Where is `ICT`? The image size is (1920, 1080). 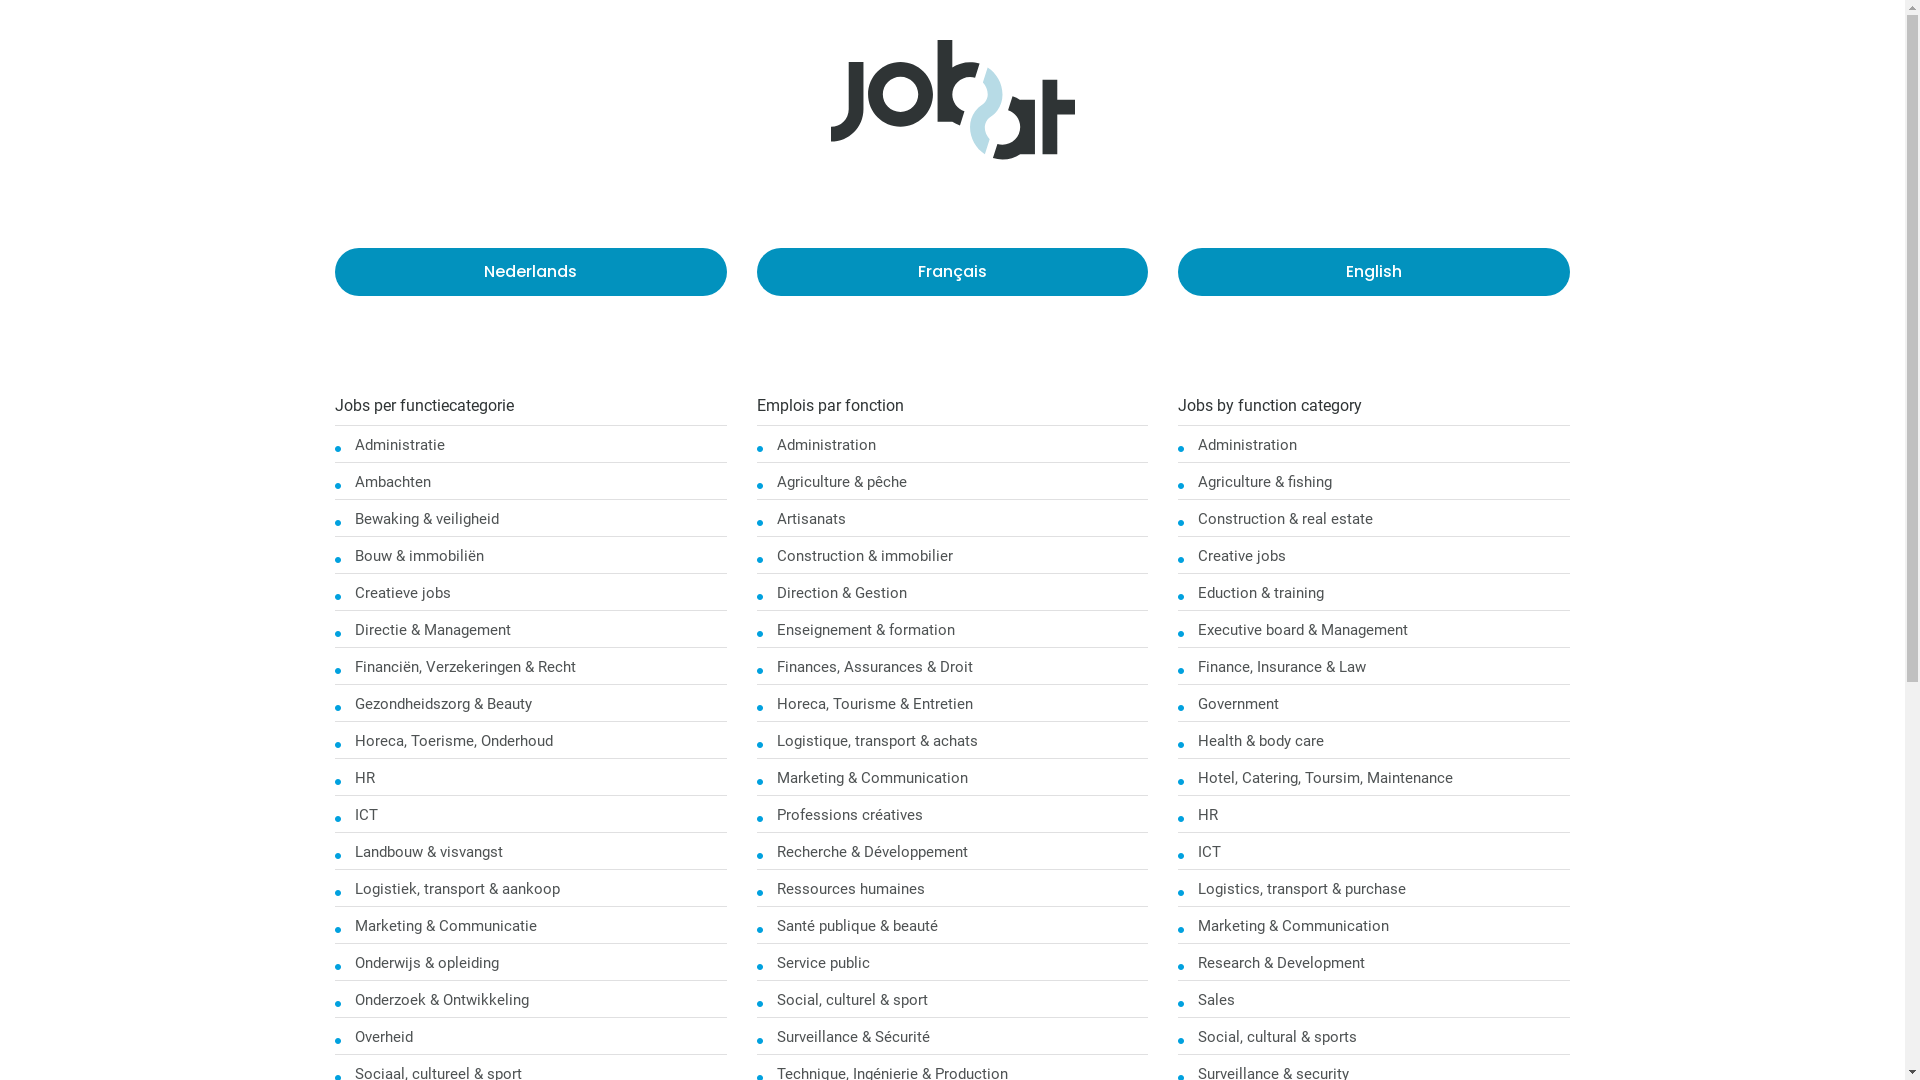 ICT is located at coordinates (1210, 852).